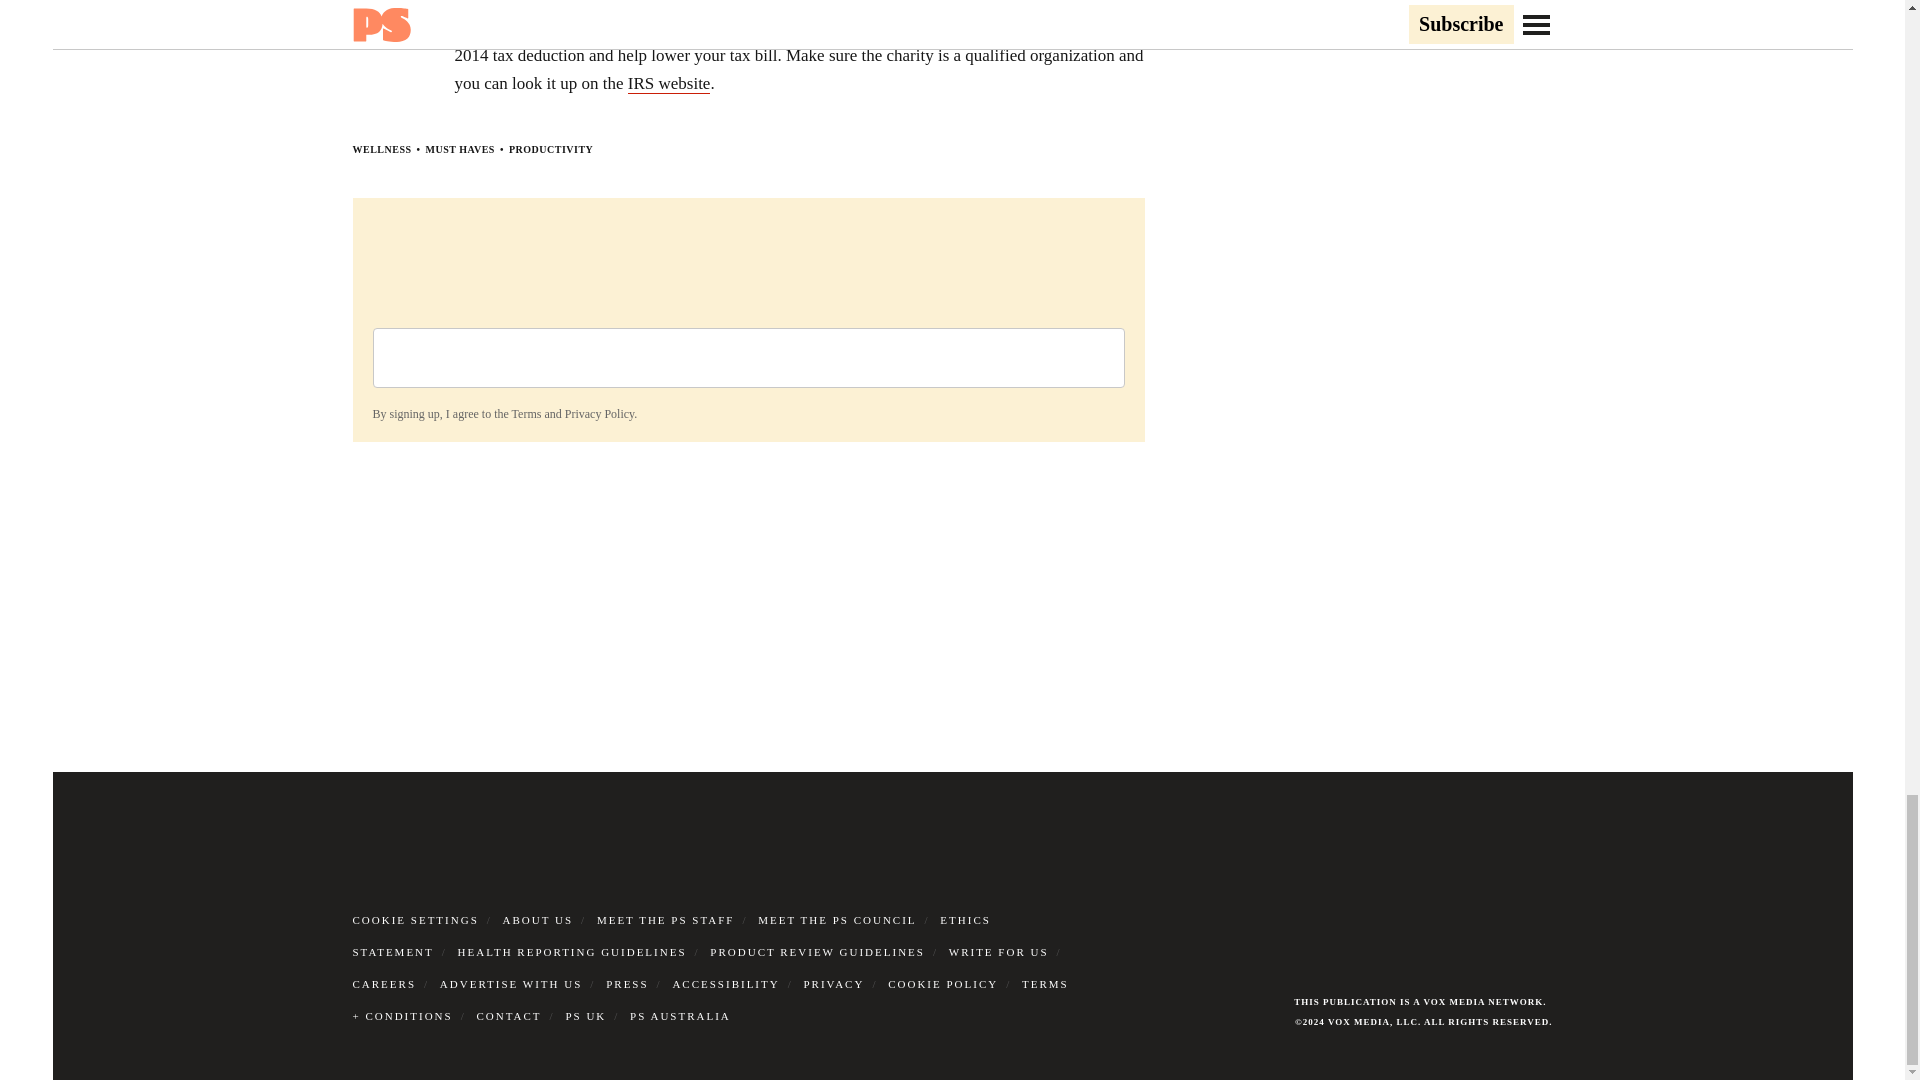  I want to click on PRODUCTIVITY, so click(550, 149).